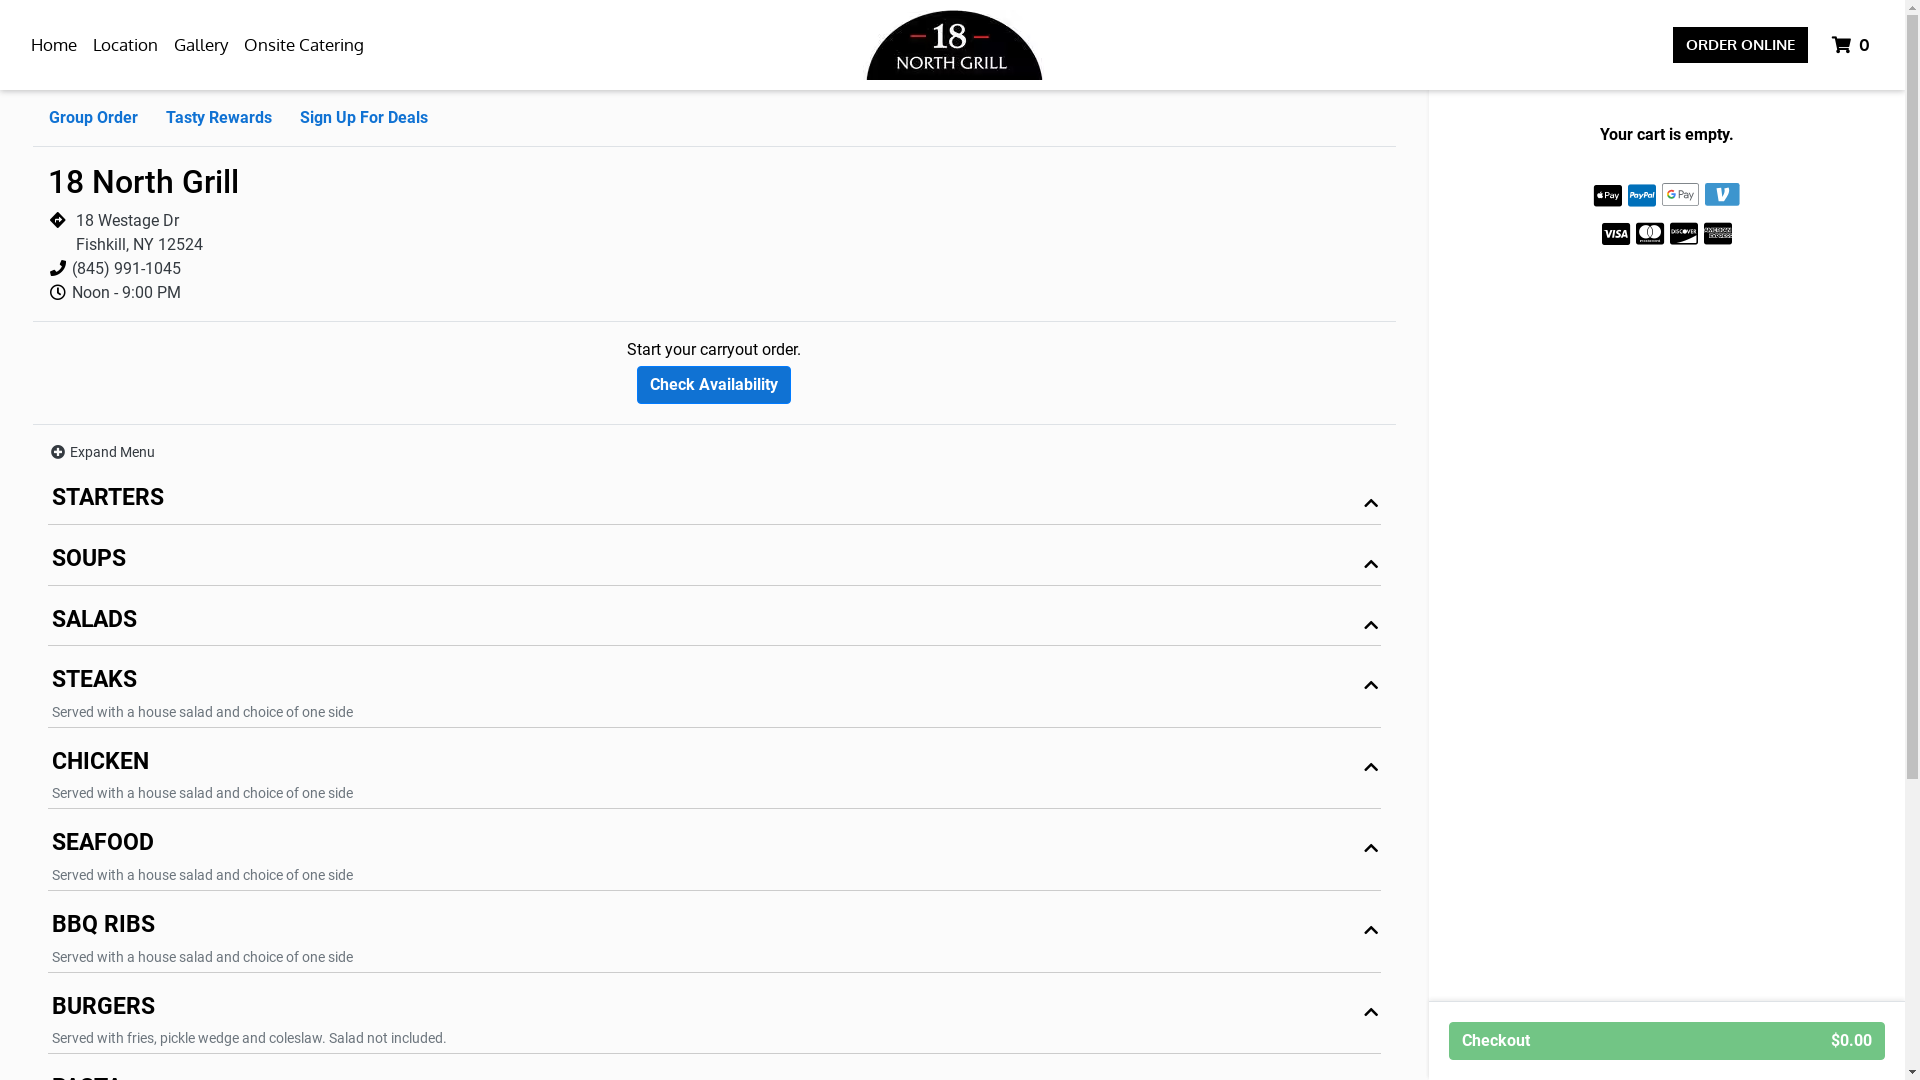  I want to click on Accepts Mastercard, so click(1650, 232).